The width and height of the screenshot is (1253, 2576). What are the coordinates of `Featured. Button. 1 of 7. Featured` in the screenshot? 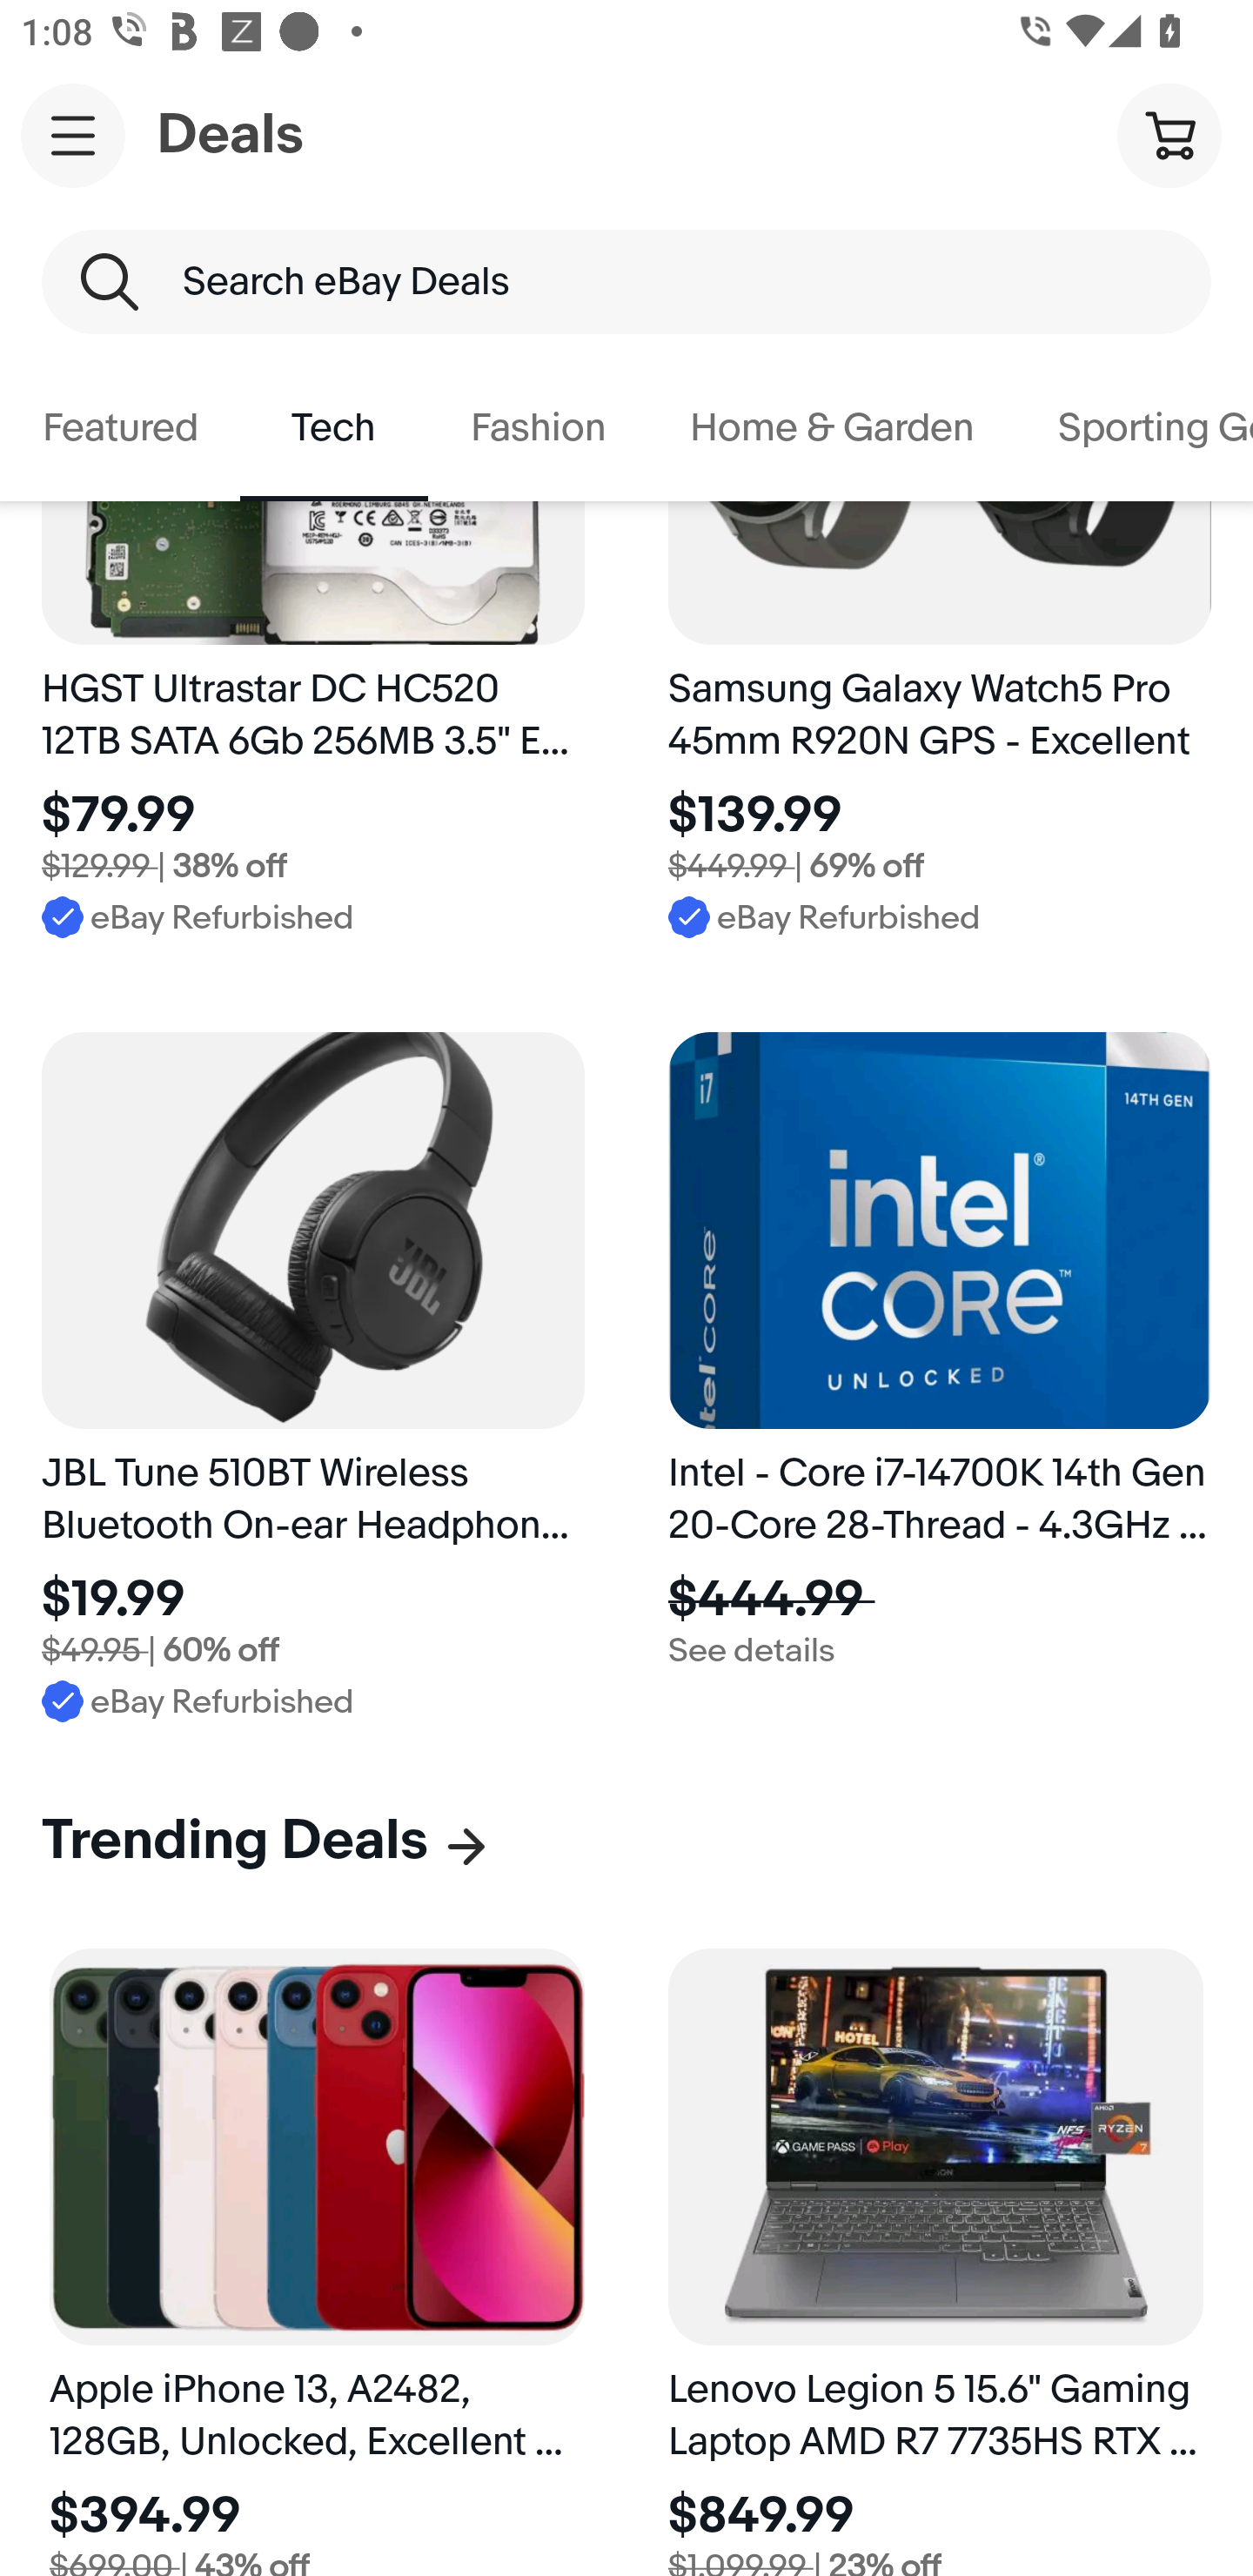 It's located at (120, 428).